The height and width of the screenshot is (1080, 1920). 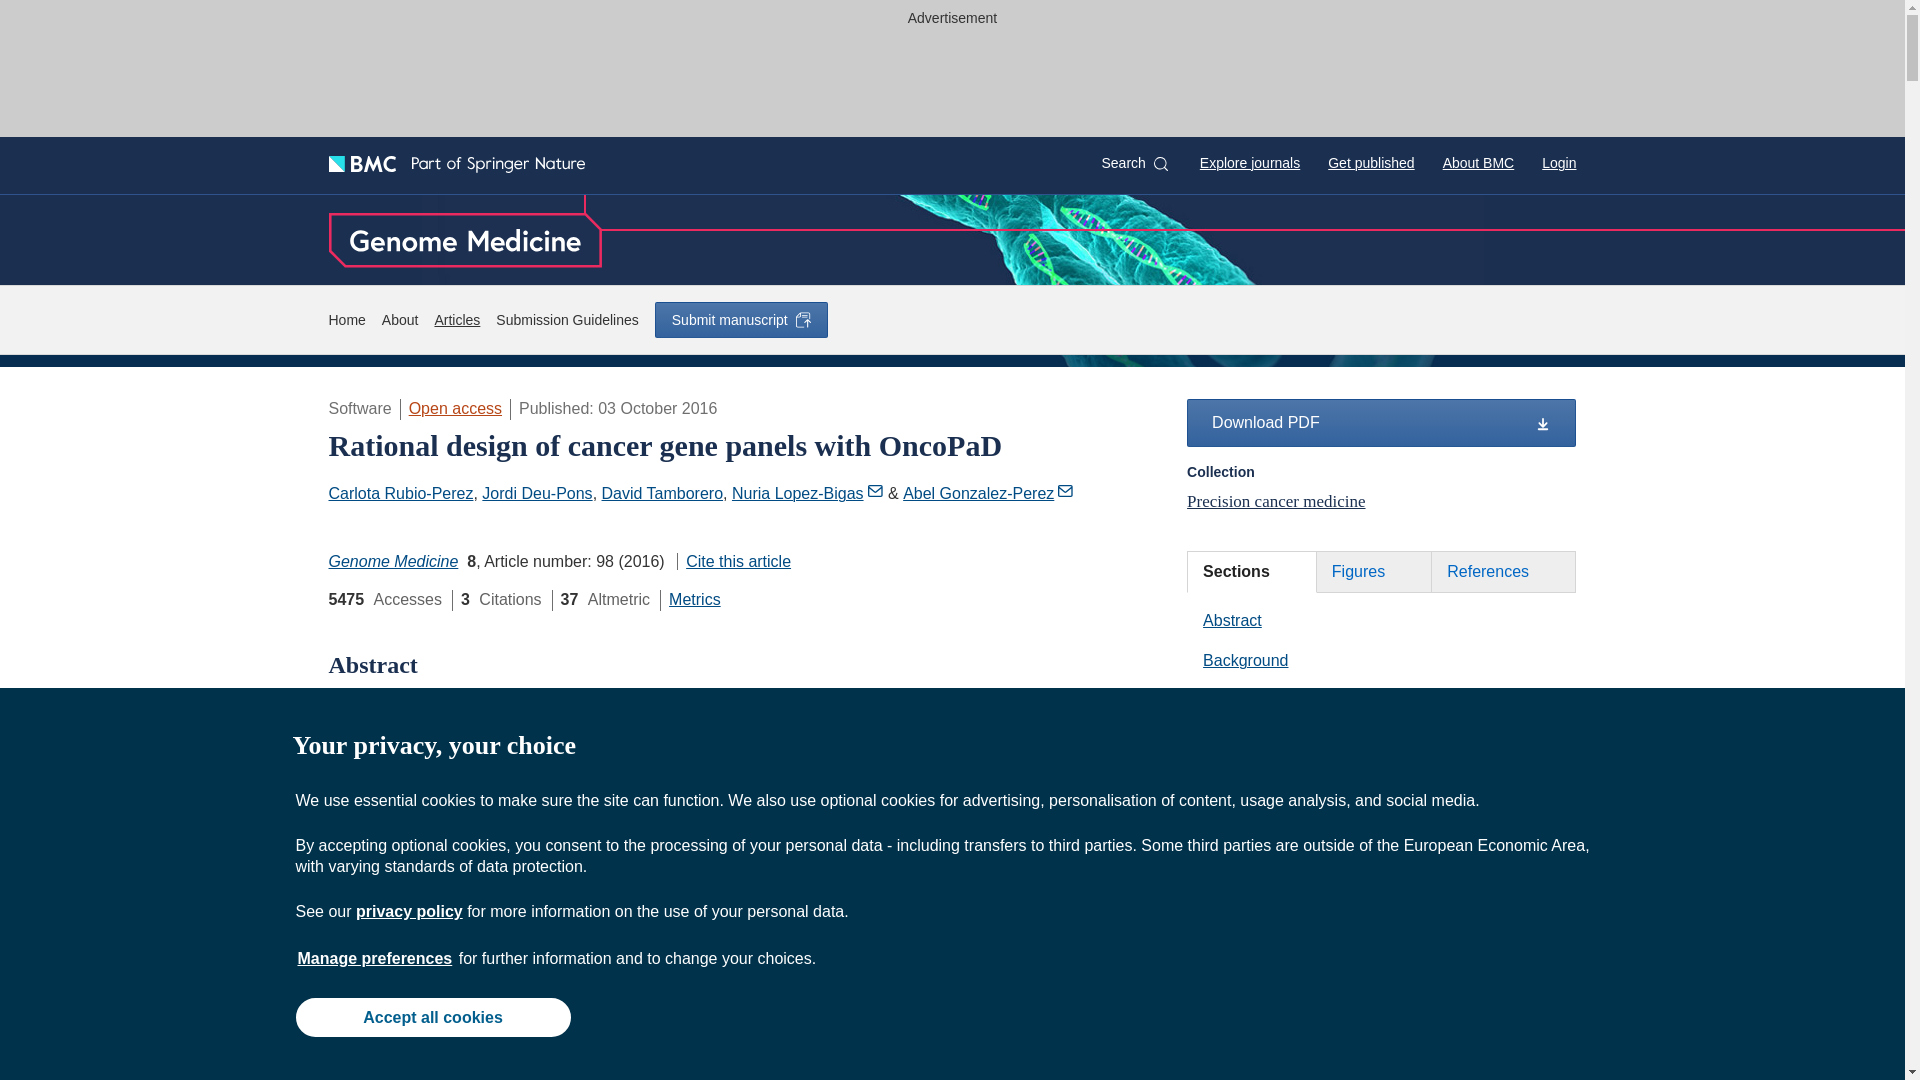 What do you see at coordinates (1250, 162) in the screenshot?
I see `Explore journals` at bounding box center [1250, 162].